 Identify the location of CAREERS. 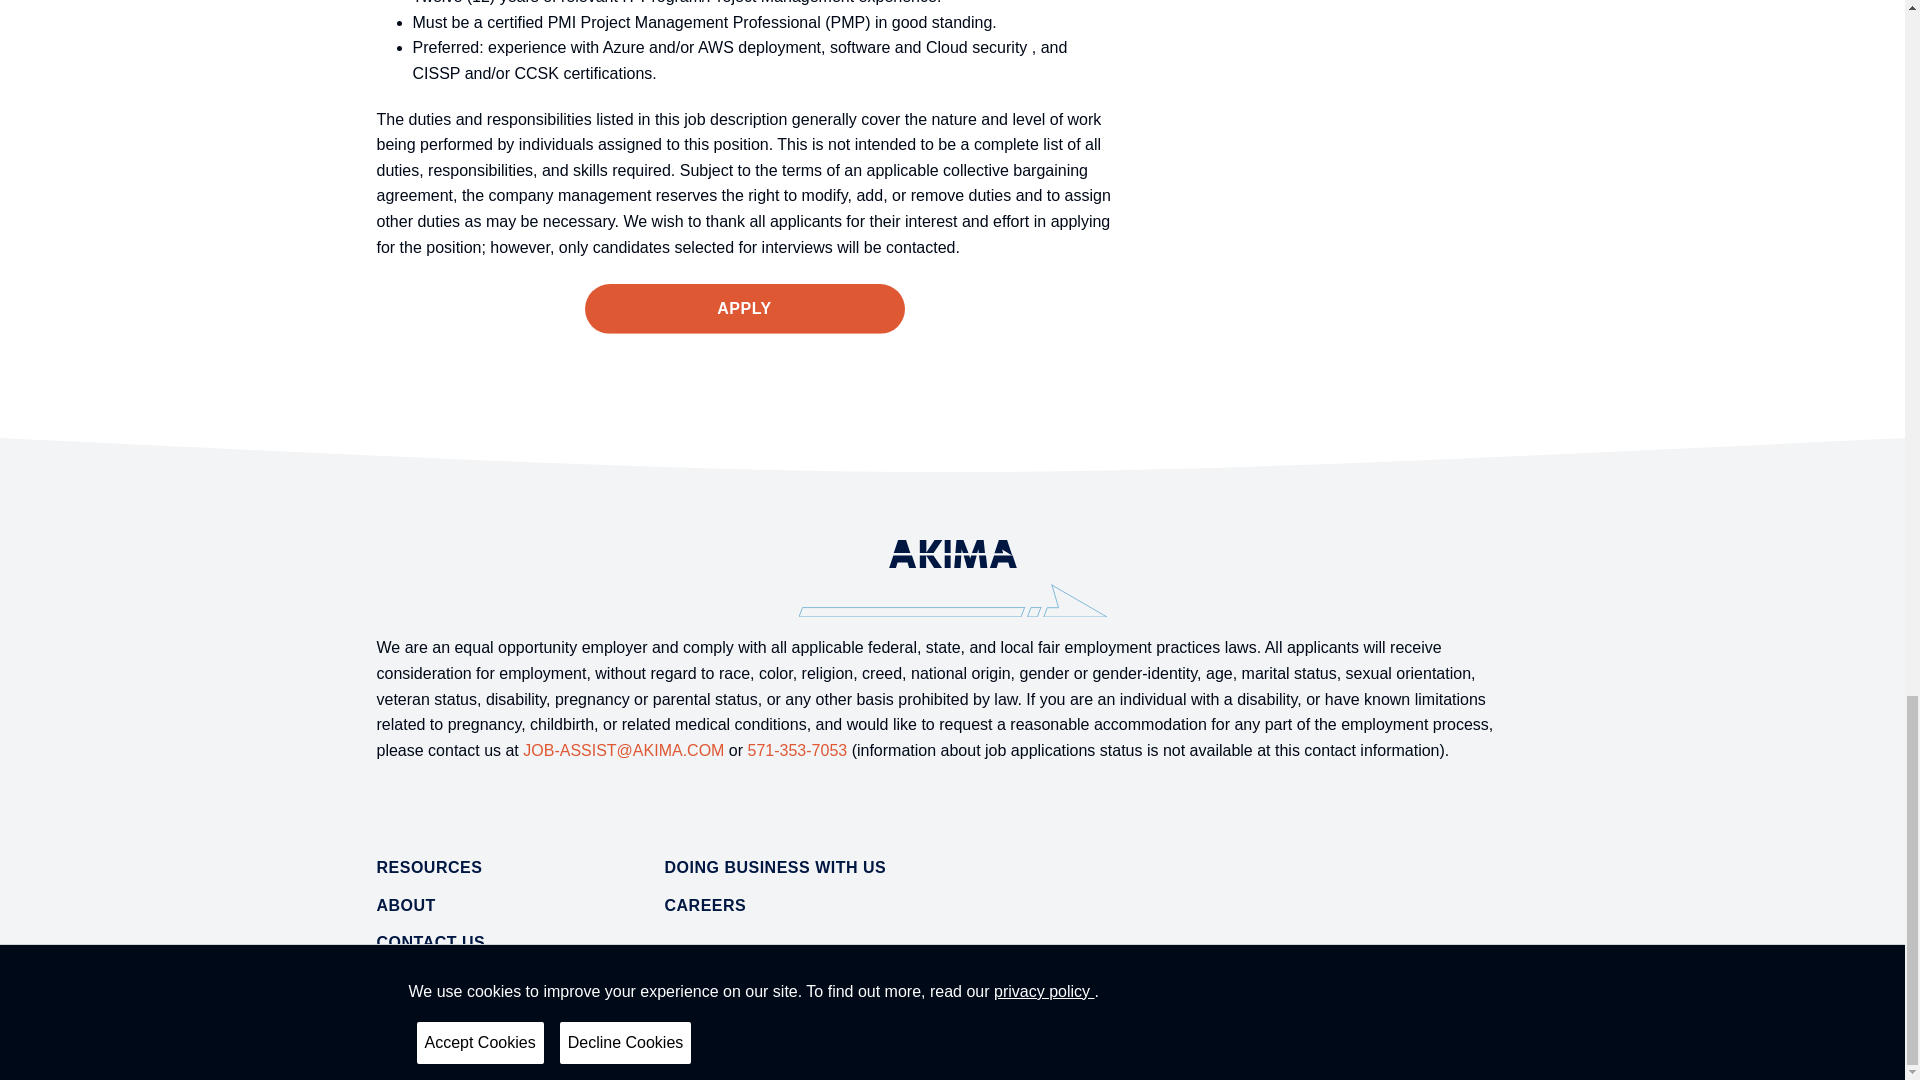
(705, 905).